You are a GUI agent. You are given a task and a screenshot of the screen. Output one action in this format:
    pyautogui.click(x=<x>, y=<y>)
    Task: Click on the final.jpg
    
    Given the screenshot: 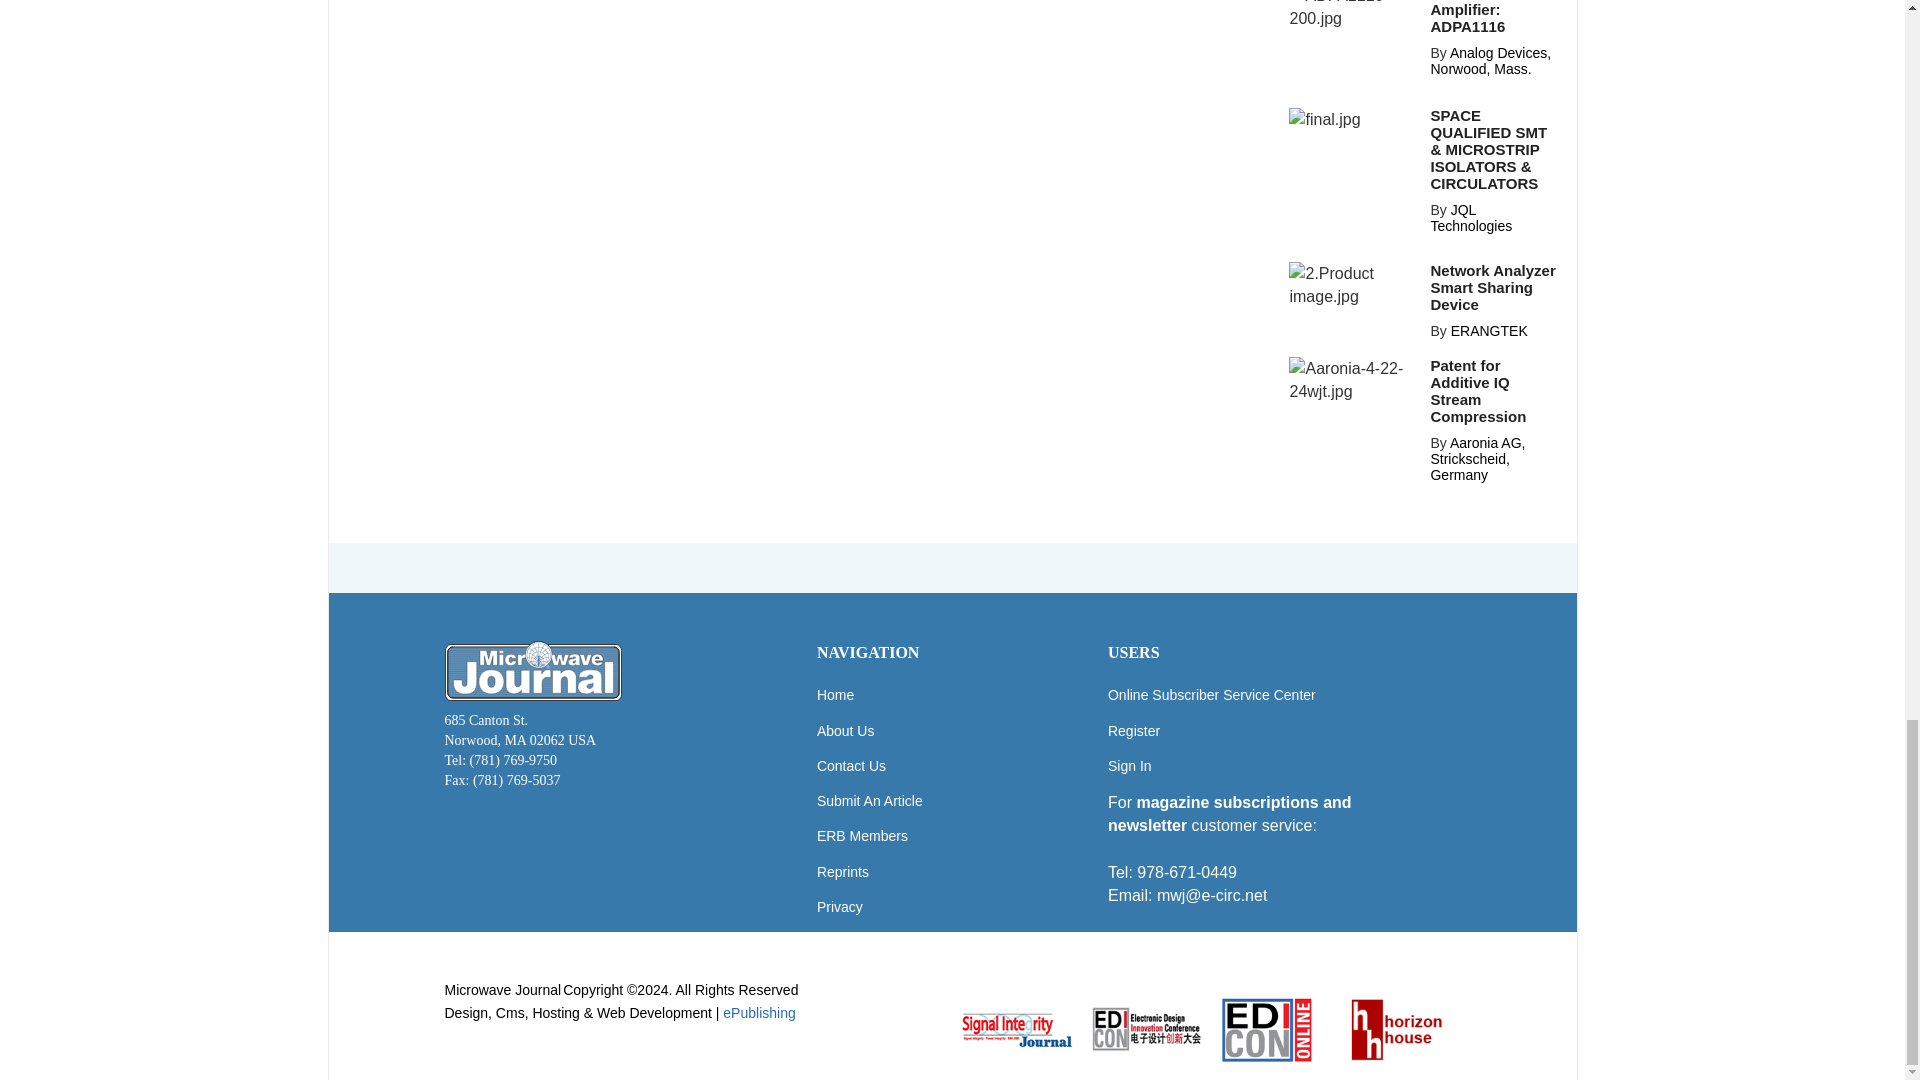 What is the action you would take?
    pyautogui.click(x=1324, y=119)
    